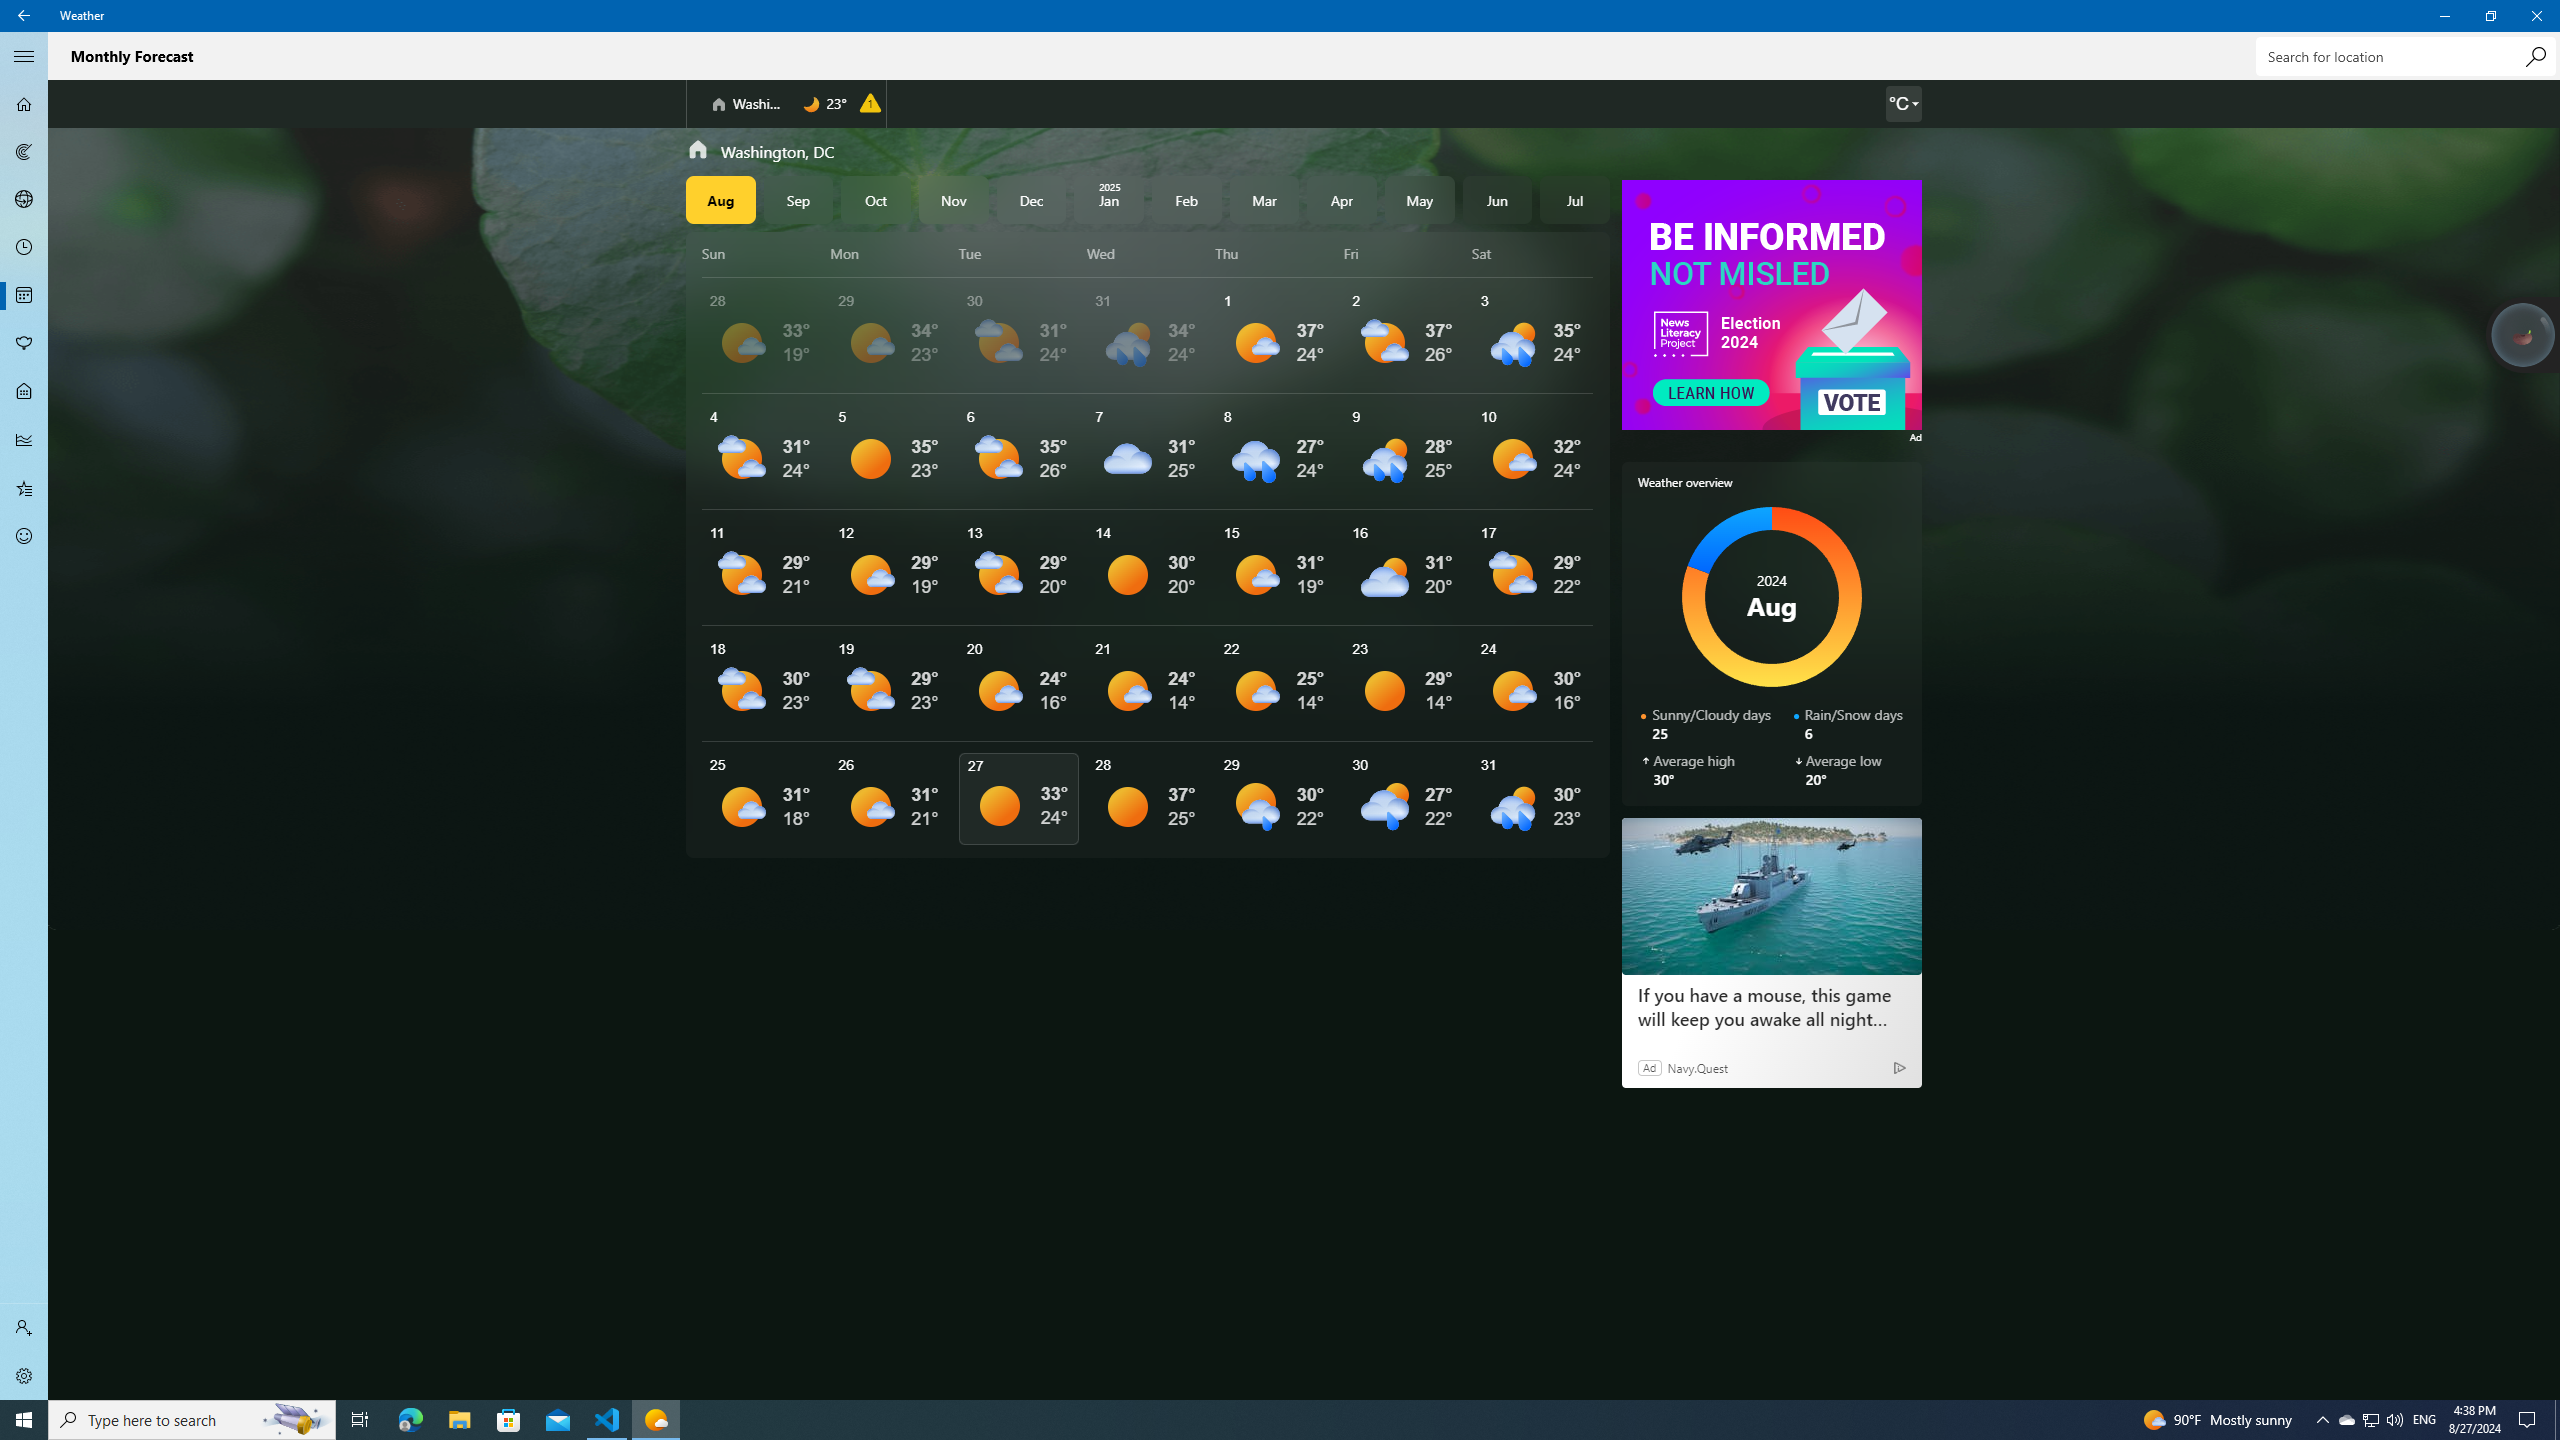 This screenshot has width=2560, height=1440. I want to click on Historical Weather - Not Selected, so click(24, 440).